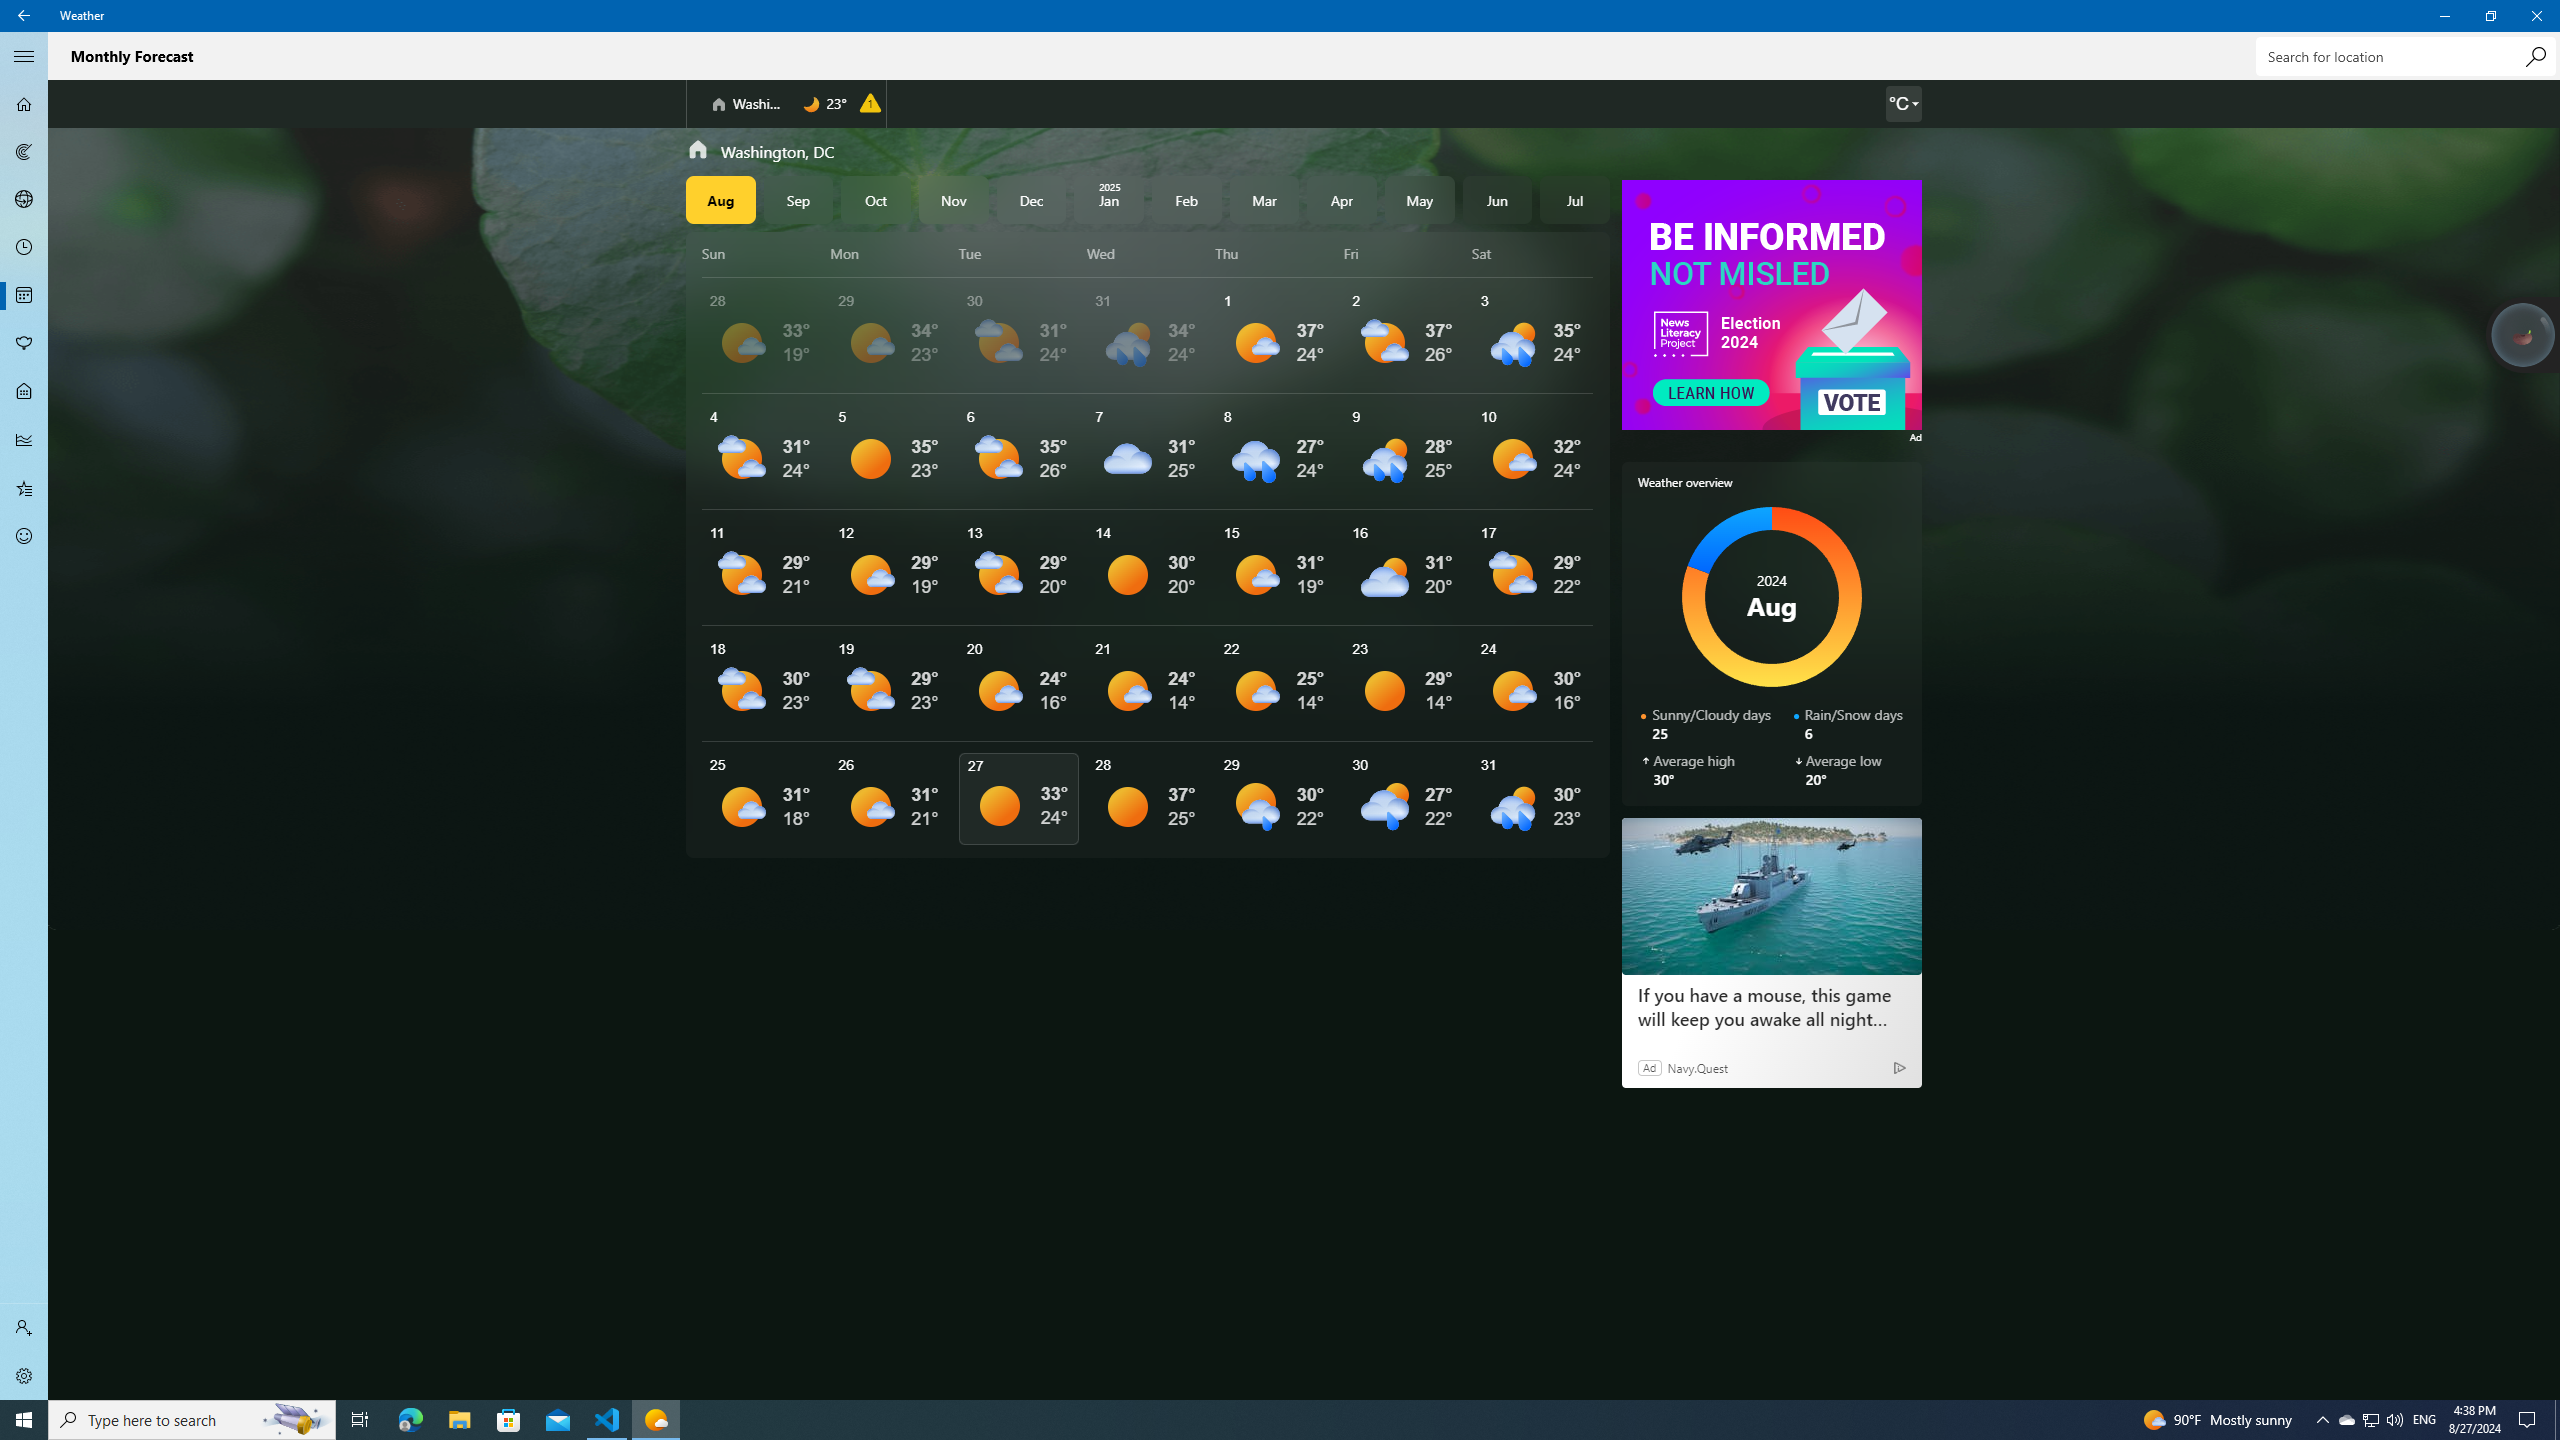 This screenshot has width=2560, height=1440. I want to click on Historical Weather - Not Selected, so click(24, 440).